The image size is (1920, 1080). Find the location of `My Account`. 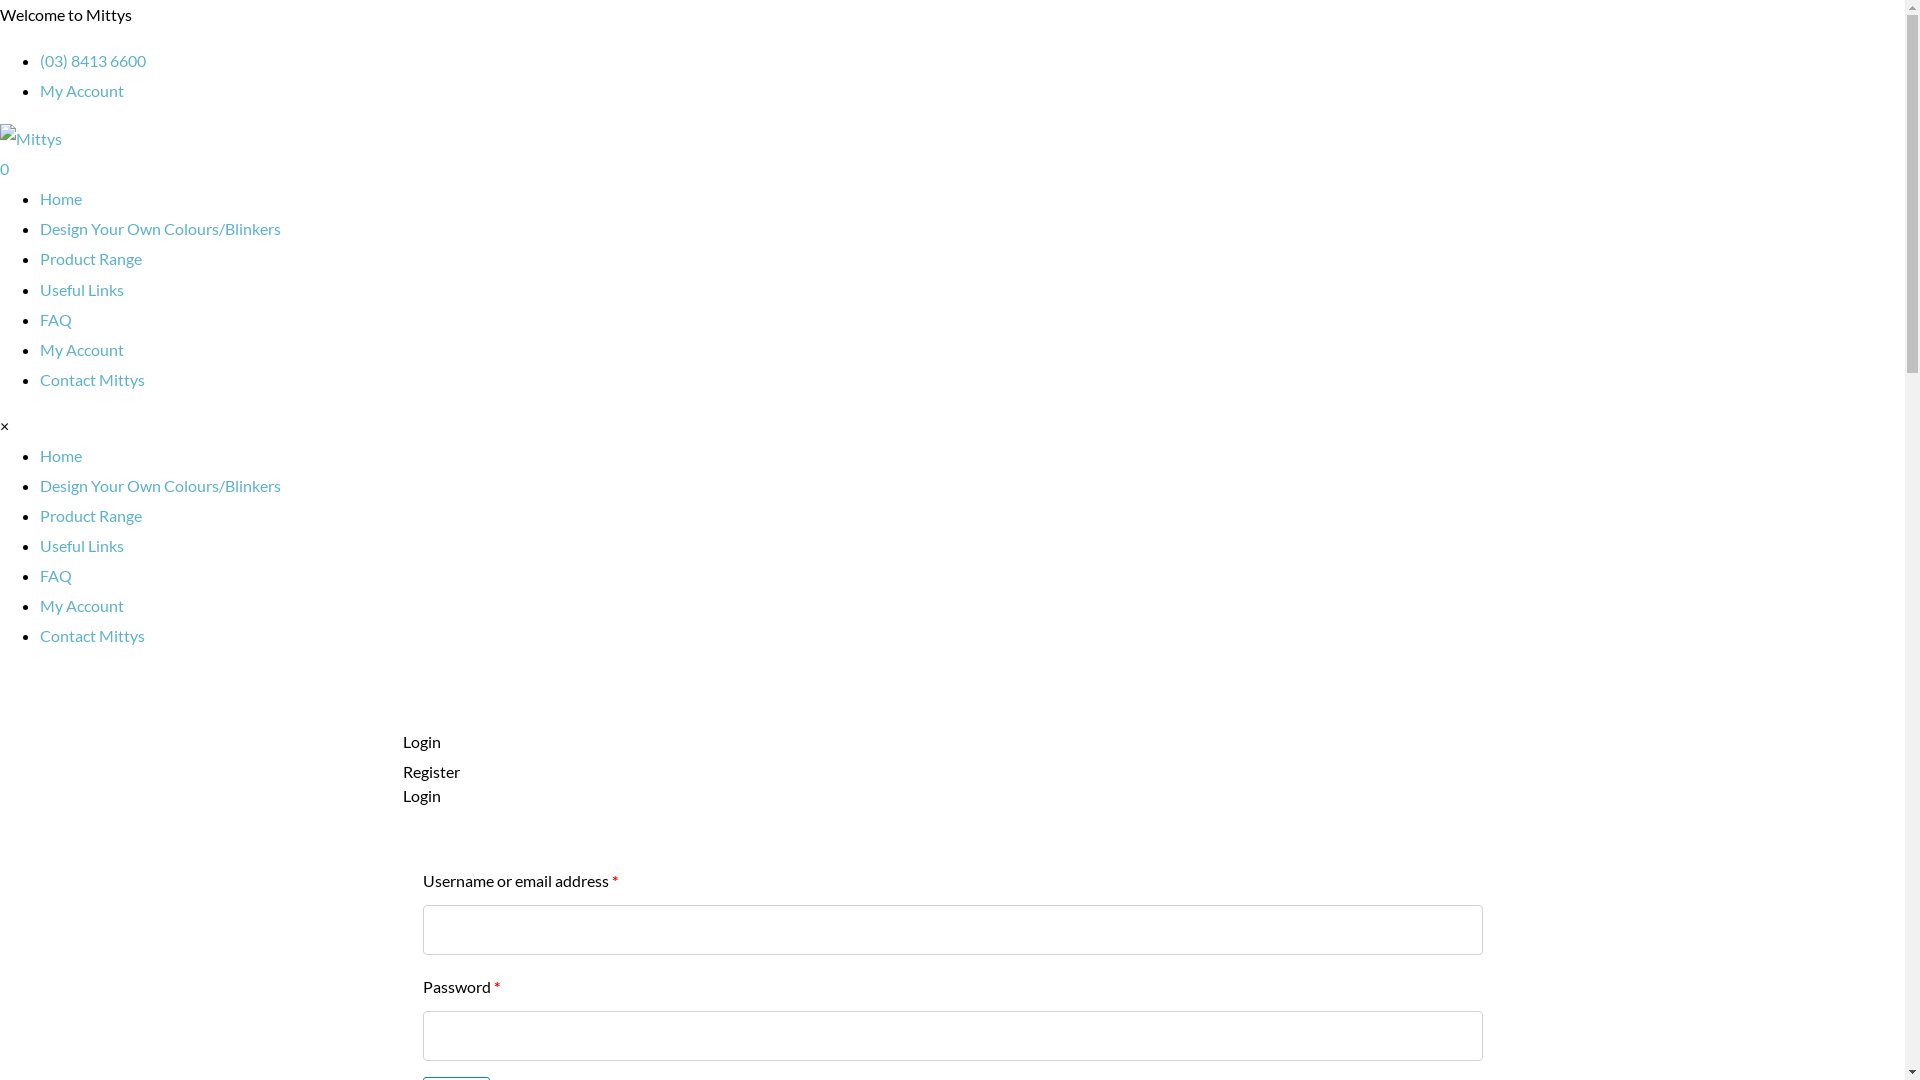

My Account is located at coordinates (82, 350).